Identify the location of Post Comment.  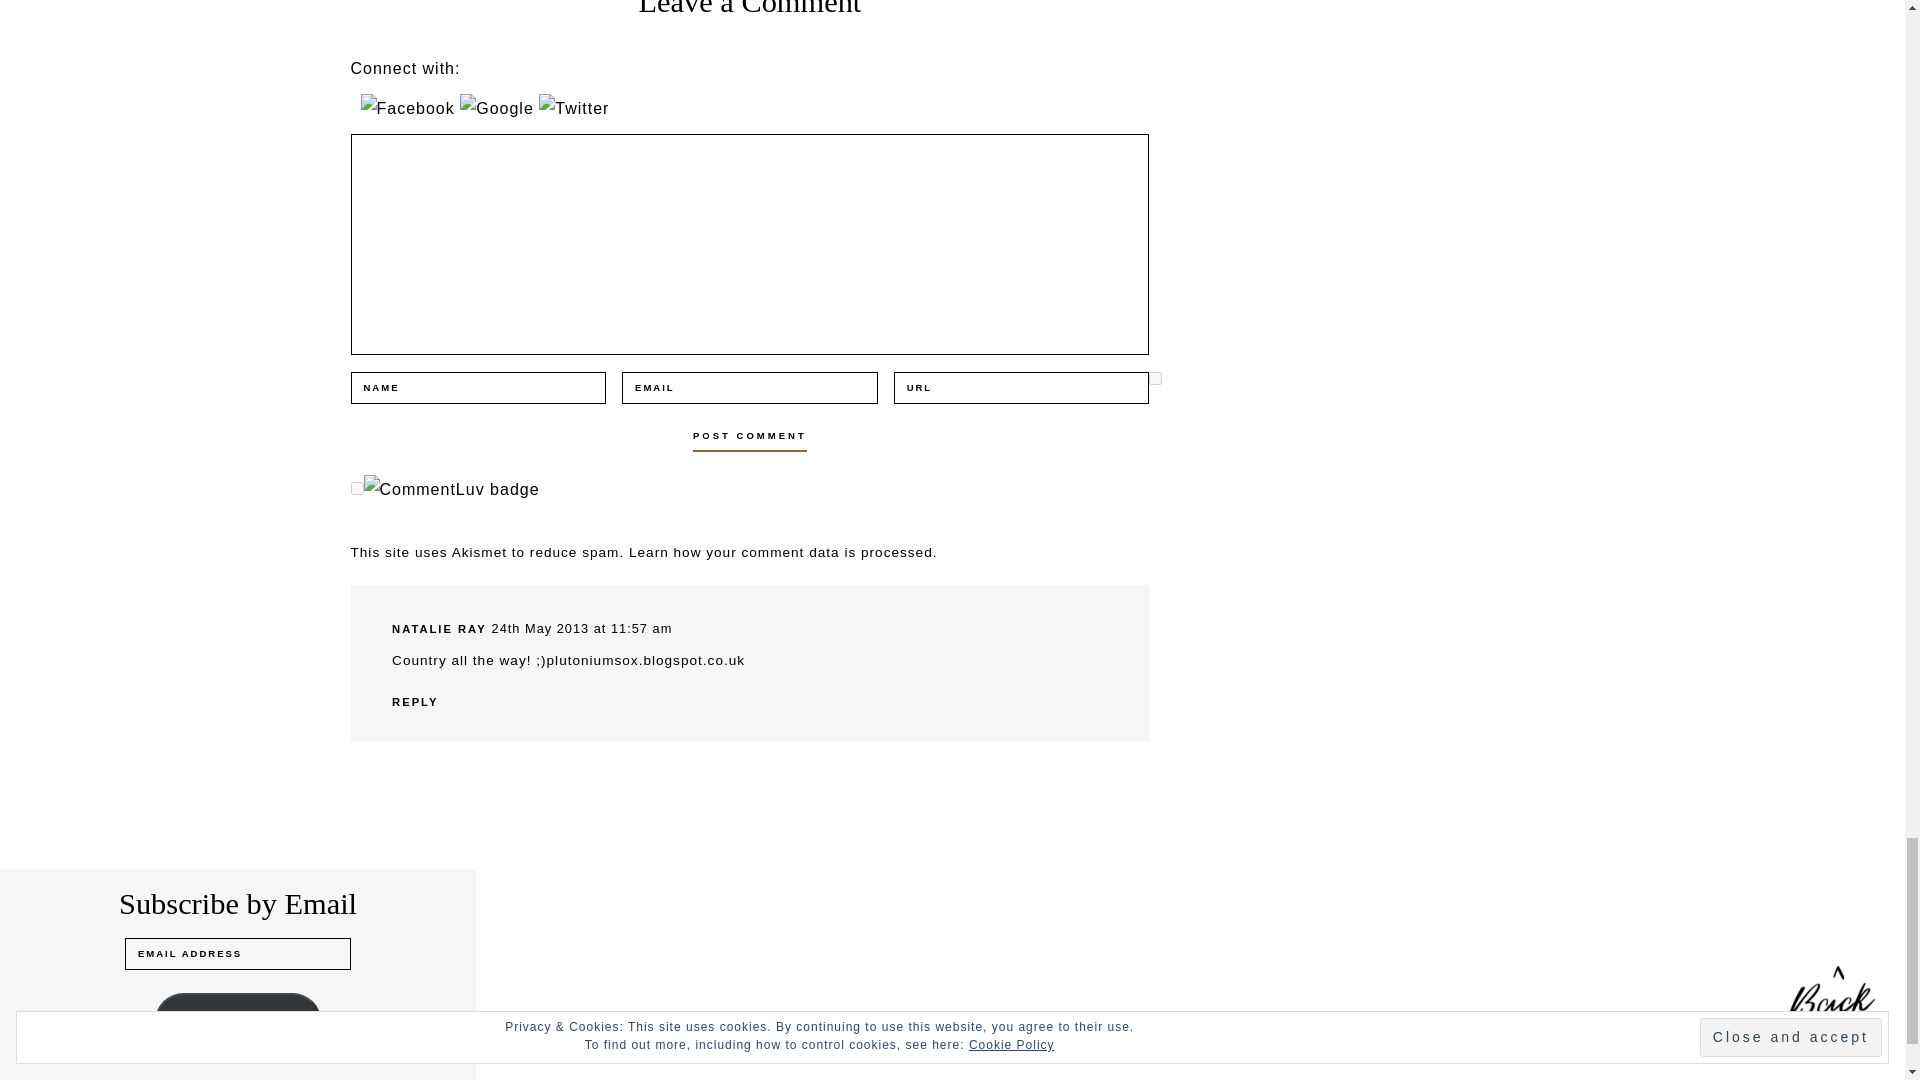
(750, 436).